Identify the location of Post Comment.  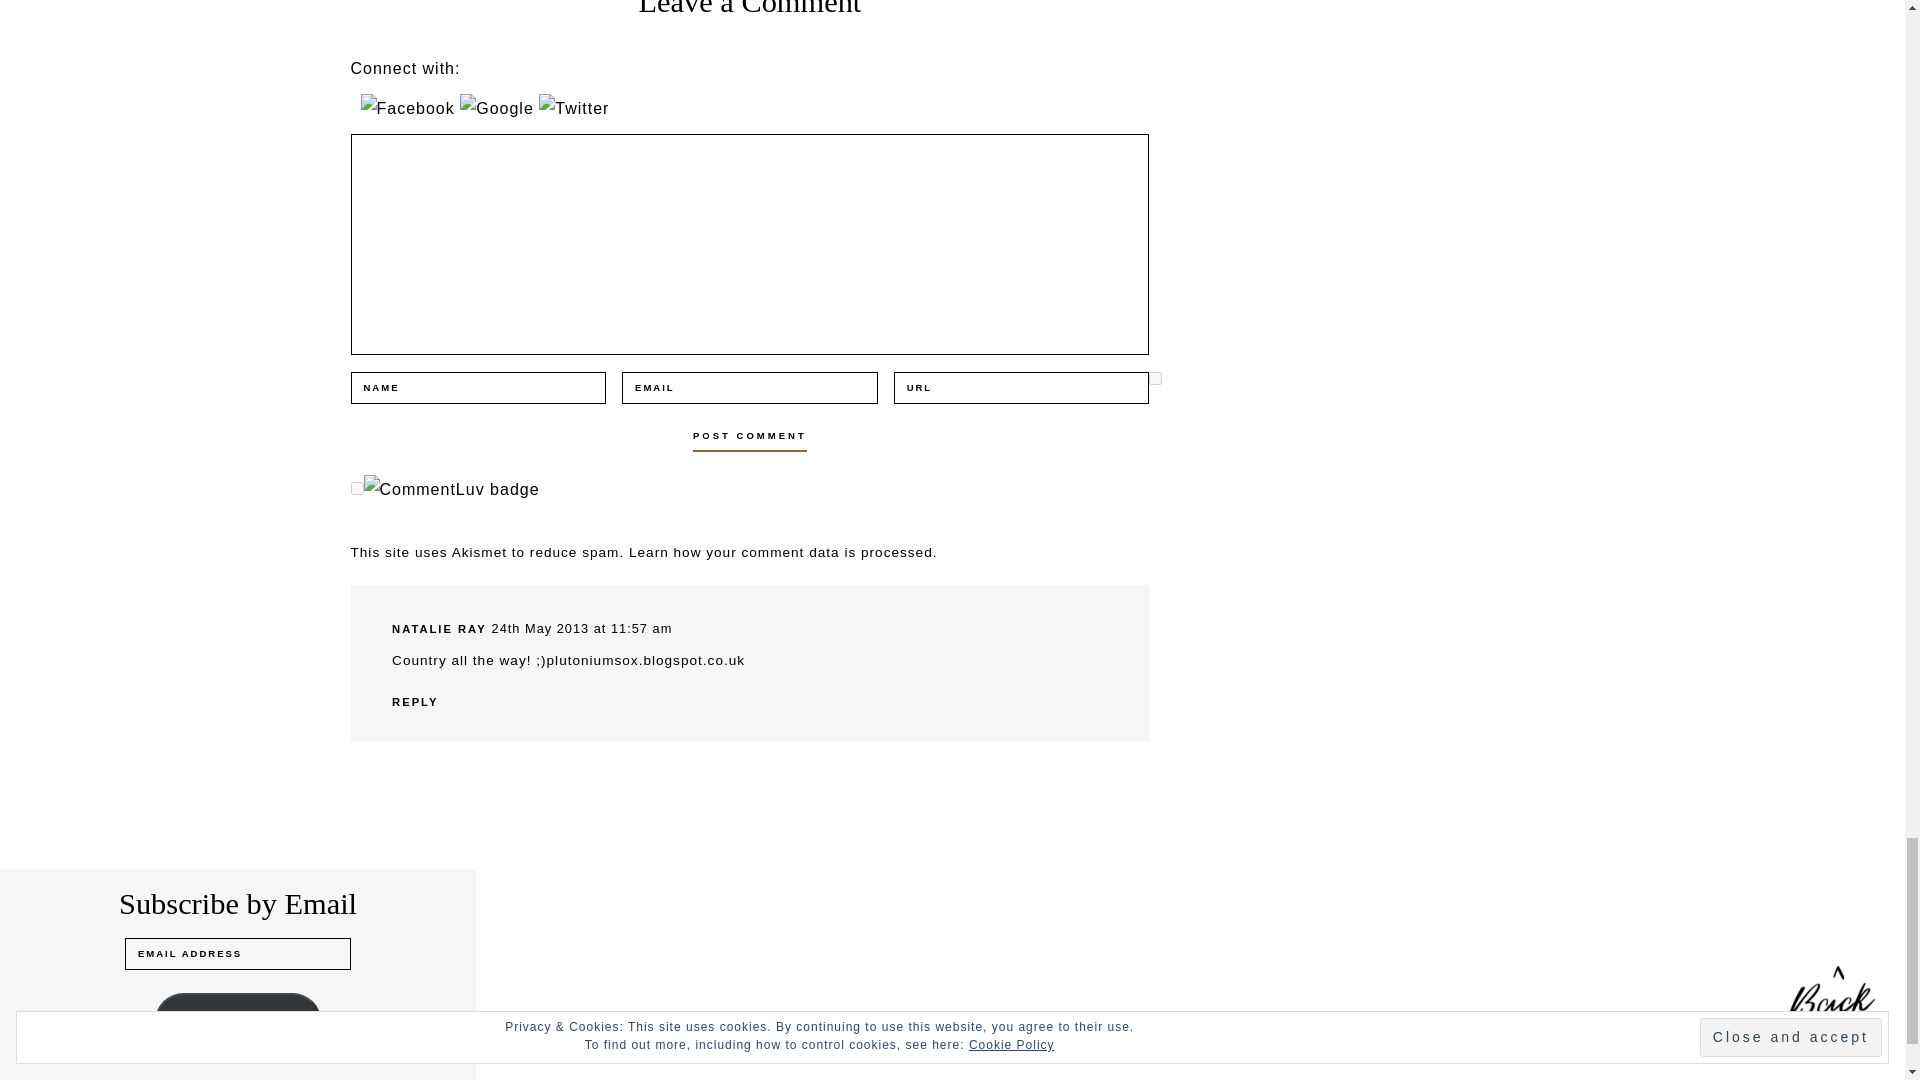
(750, 436).